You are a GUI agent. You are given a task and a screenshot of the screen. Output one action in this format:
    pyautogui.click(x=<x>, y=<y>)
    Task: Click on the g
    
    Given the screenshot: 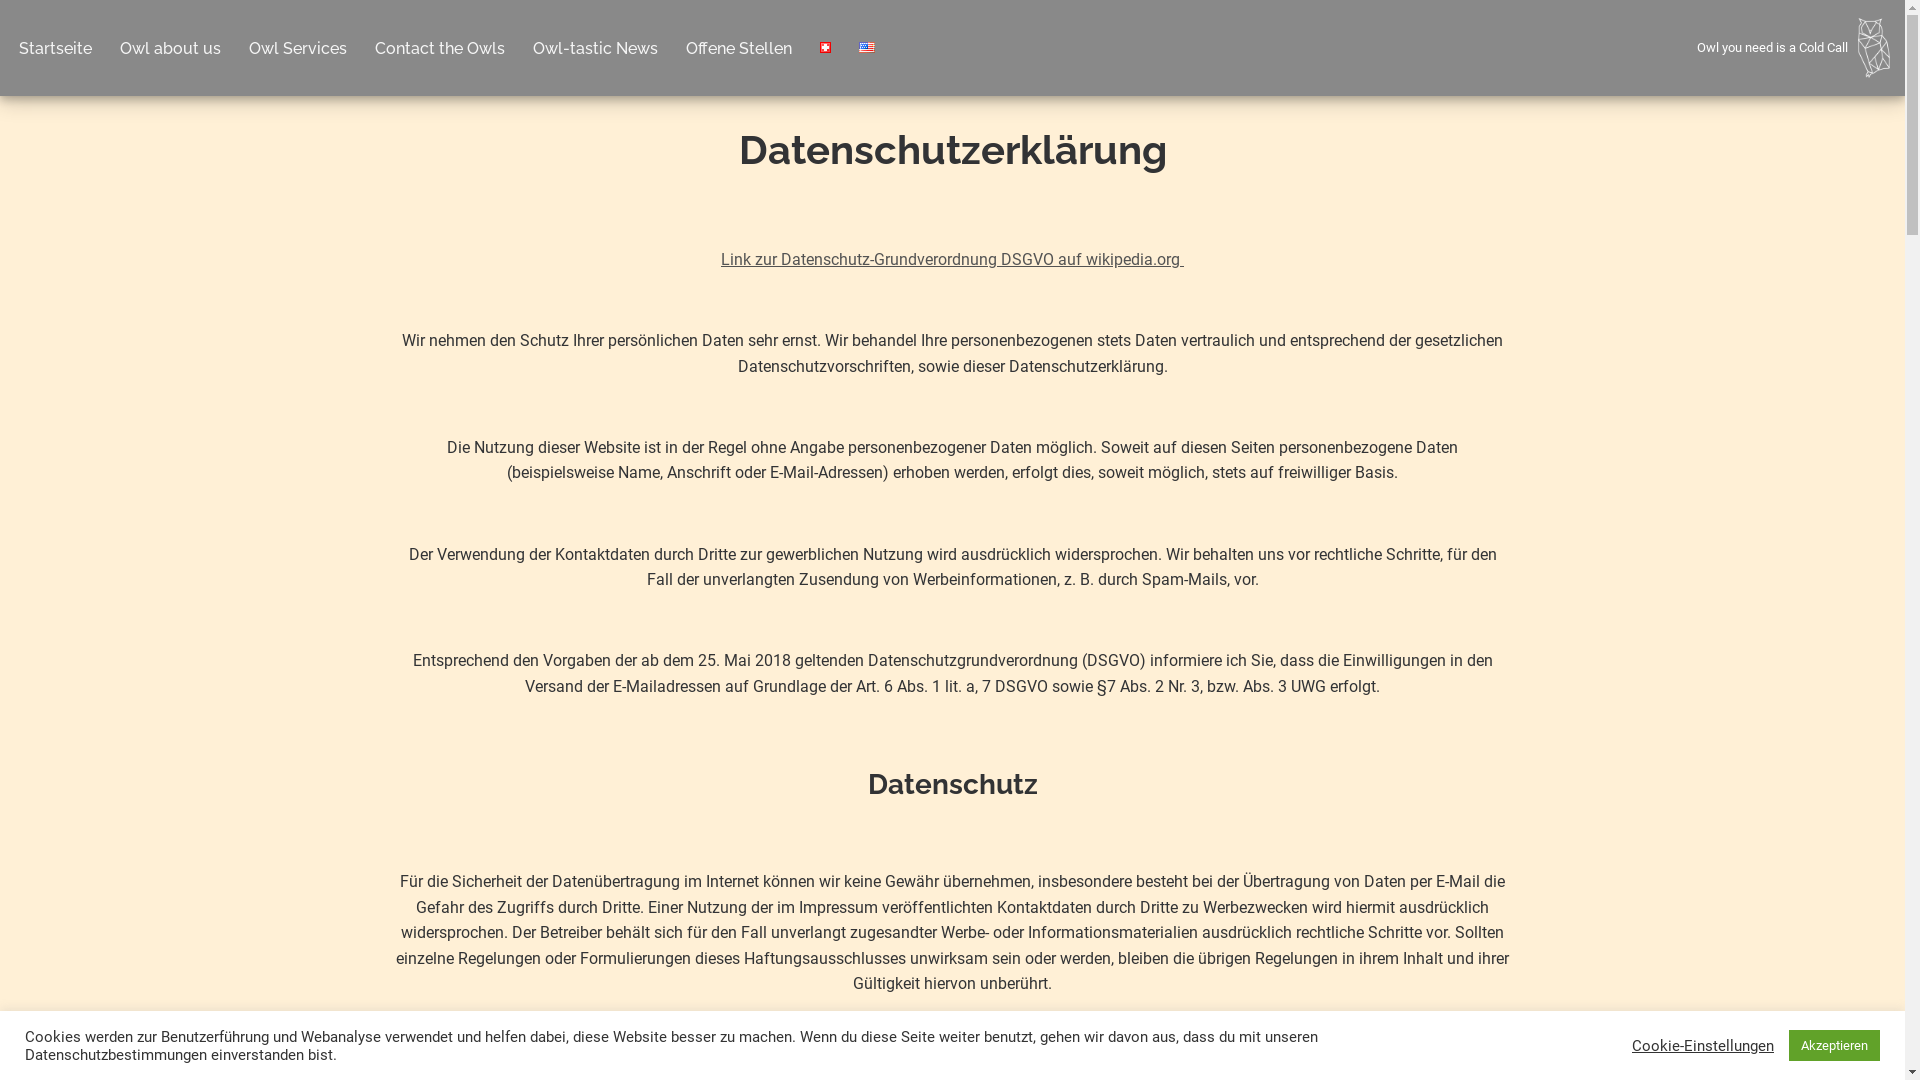 What is the action you would take?
    pyautogui.click(x=1176, y=260)
    